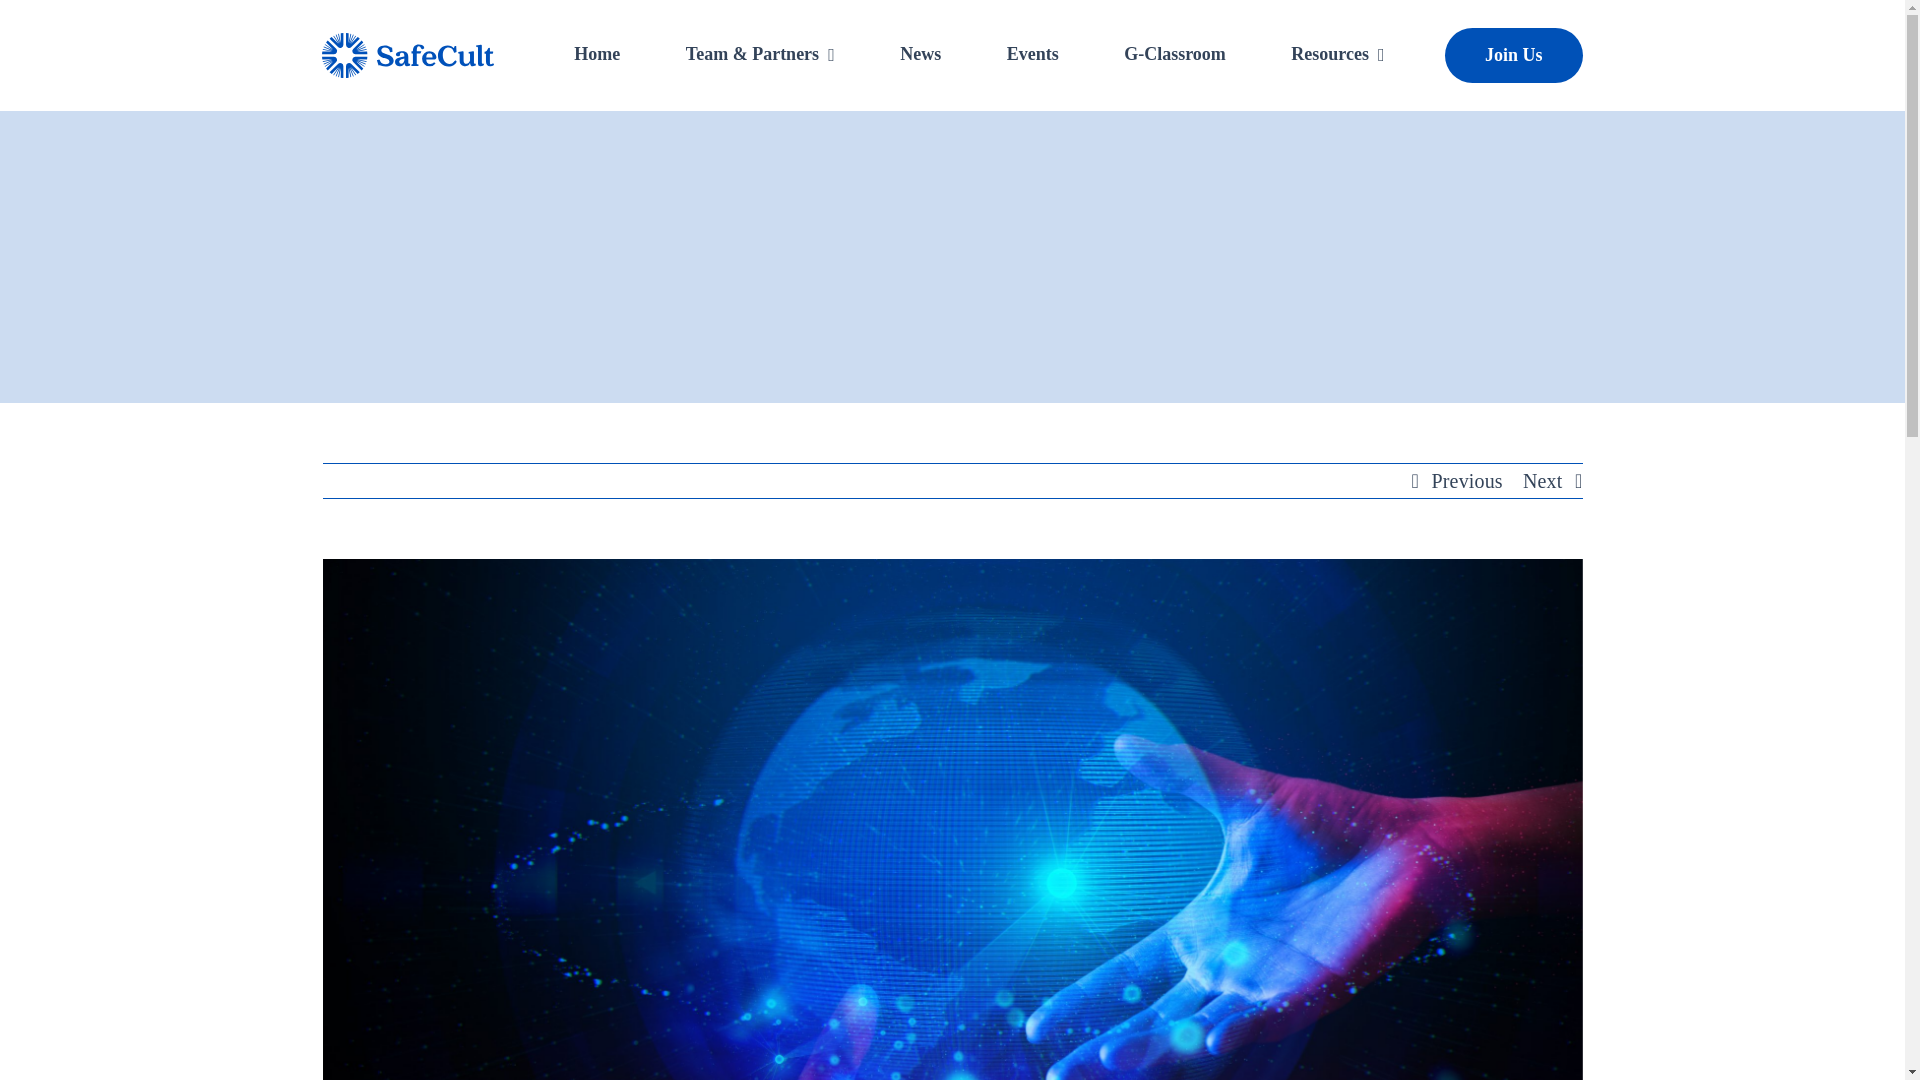 The height and width of the screenshot is (1080, 1920). What do you see at coordinates (1468, 480) in the screenshot?
I see `Previous` at bounding box center [1468, 480].